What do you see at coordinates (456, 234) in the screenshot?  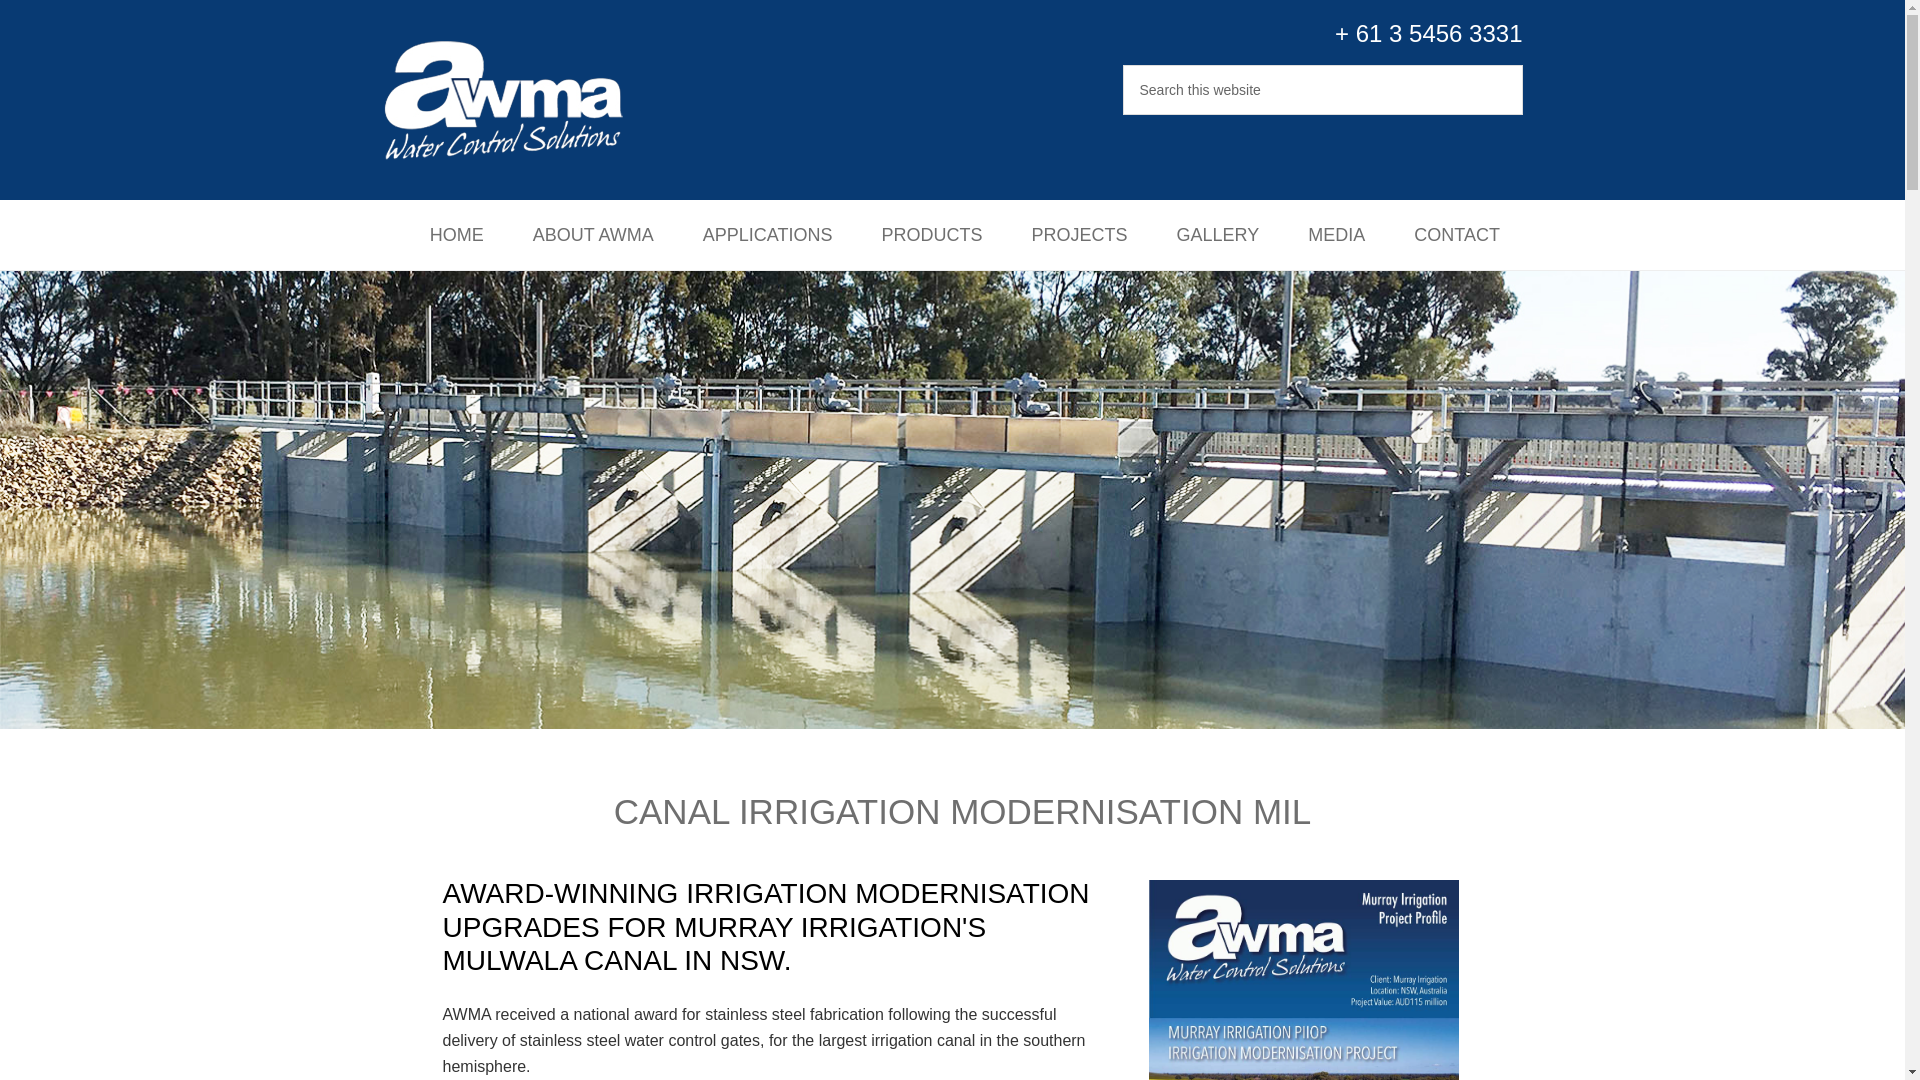 I see `HOME` at bounding box center [456, 234].